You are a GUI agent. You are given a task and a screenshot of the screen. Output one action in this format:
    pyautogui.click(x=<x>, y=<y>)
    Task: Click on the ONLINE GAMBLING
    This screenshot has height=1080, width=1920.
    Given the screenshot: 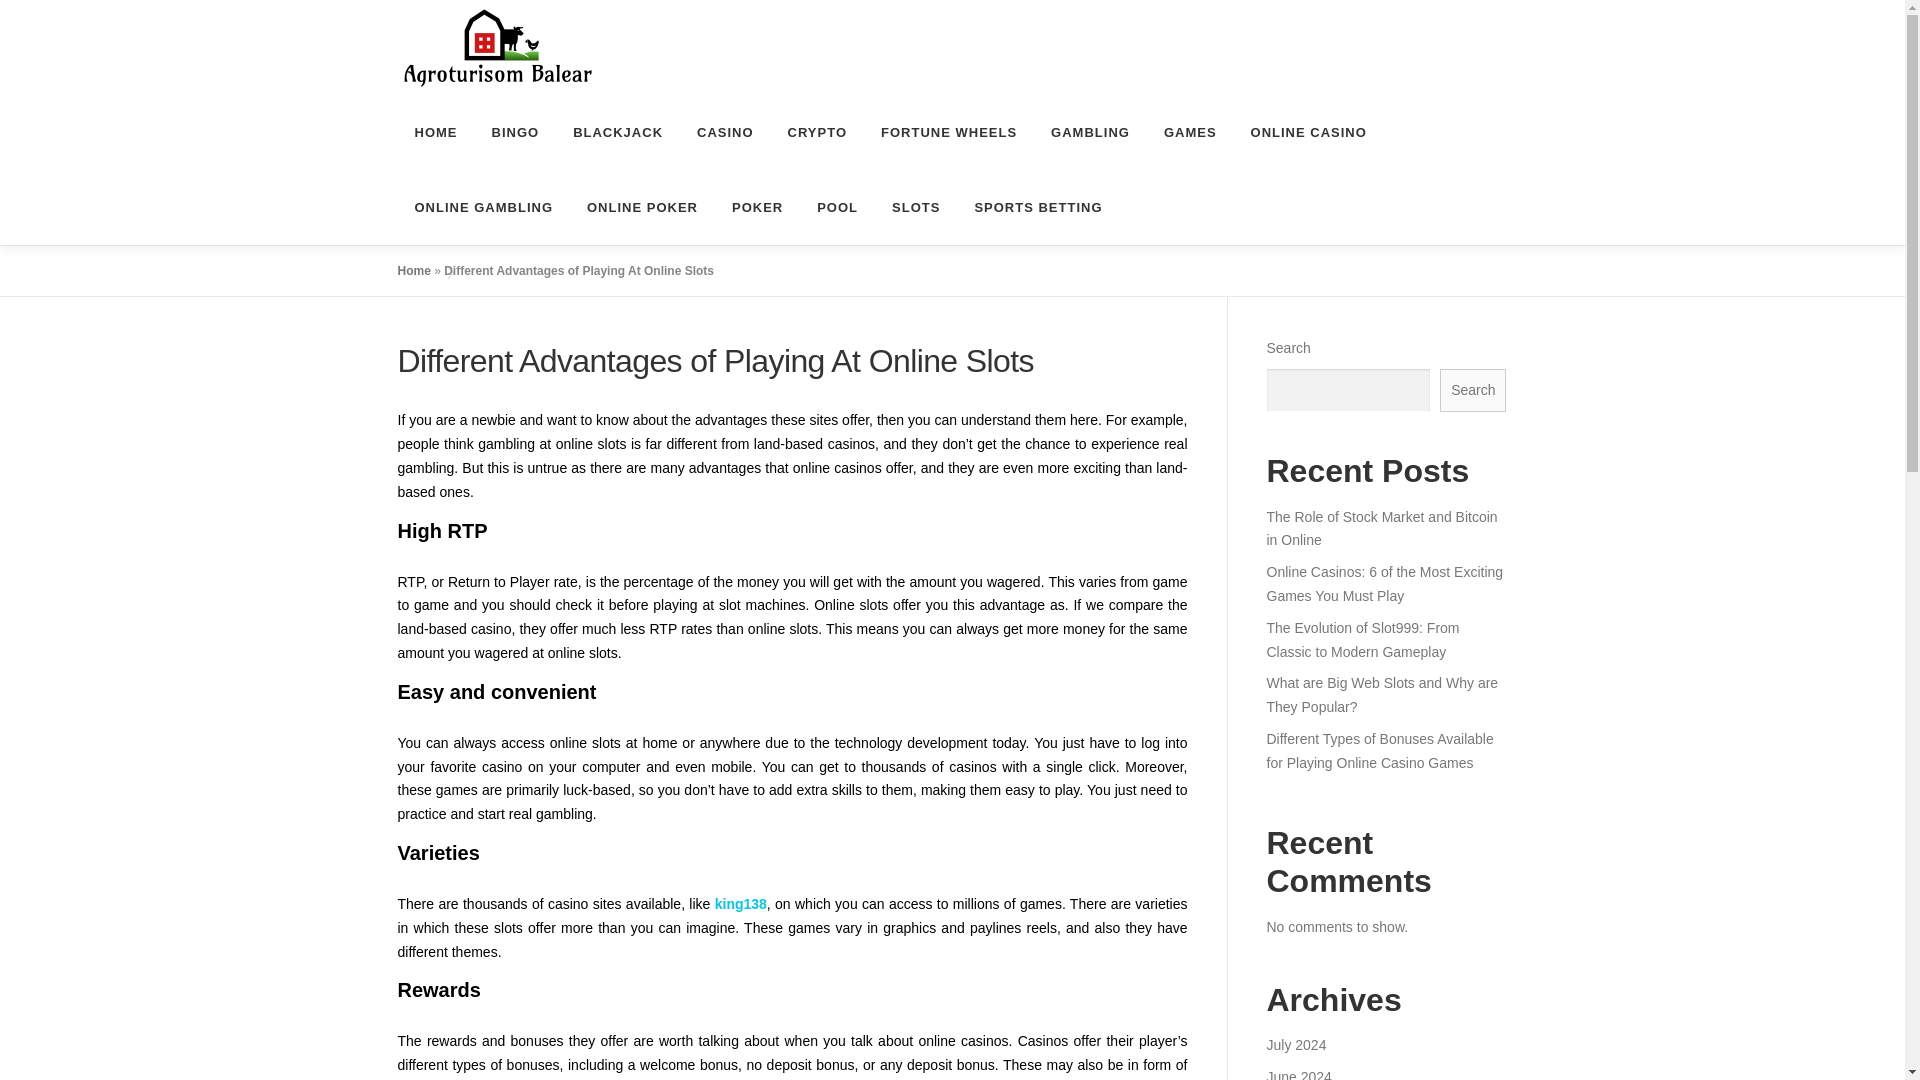 What is the action you would take?
    pyautogui.click(x=484, y=207)
    